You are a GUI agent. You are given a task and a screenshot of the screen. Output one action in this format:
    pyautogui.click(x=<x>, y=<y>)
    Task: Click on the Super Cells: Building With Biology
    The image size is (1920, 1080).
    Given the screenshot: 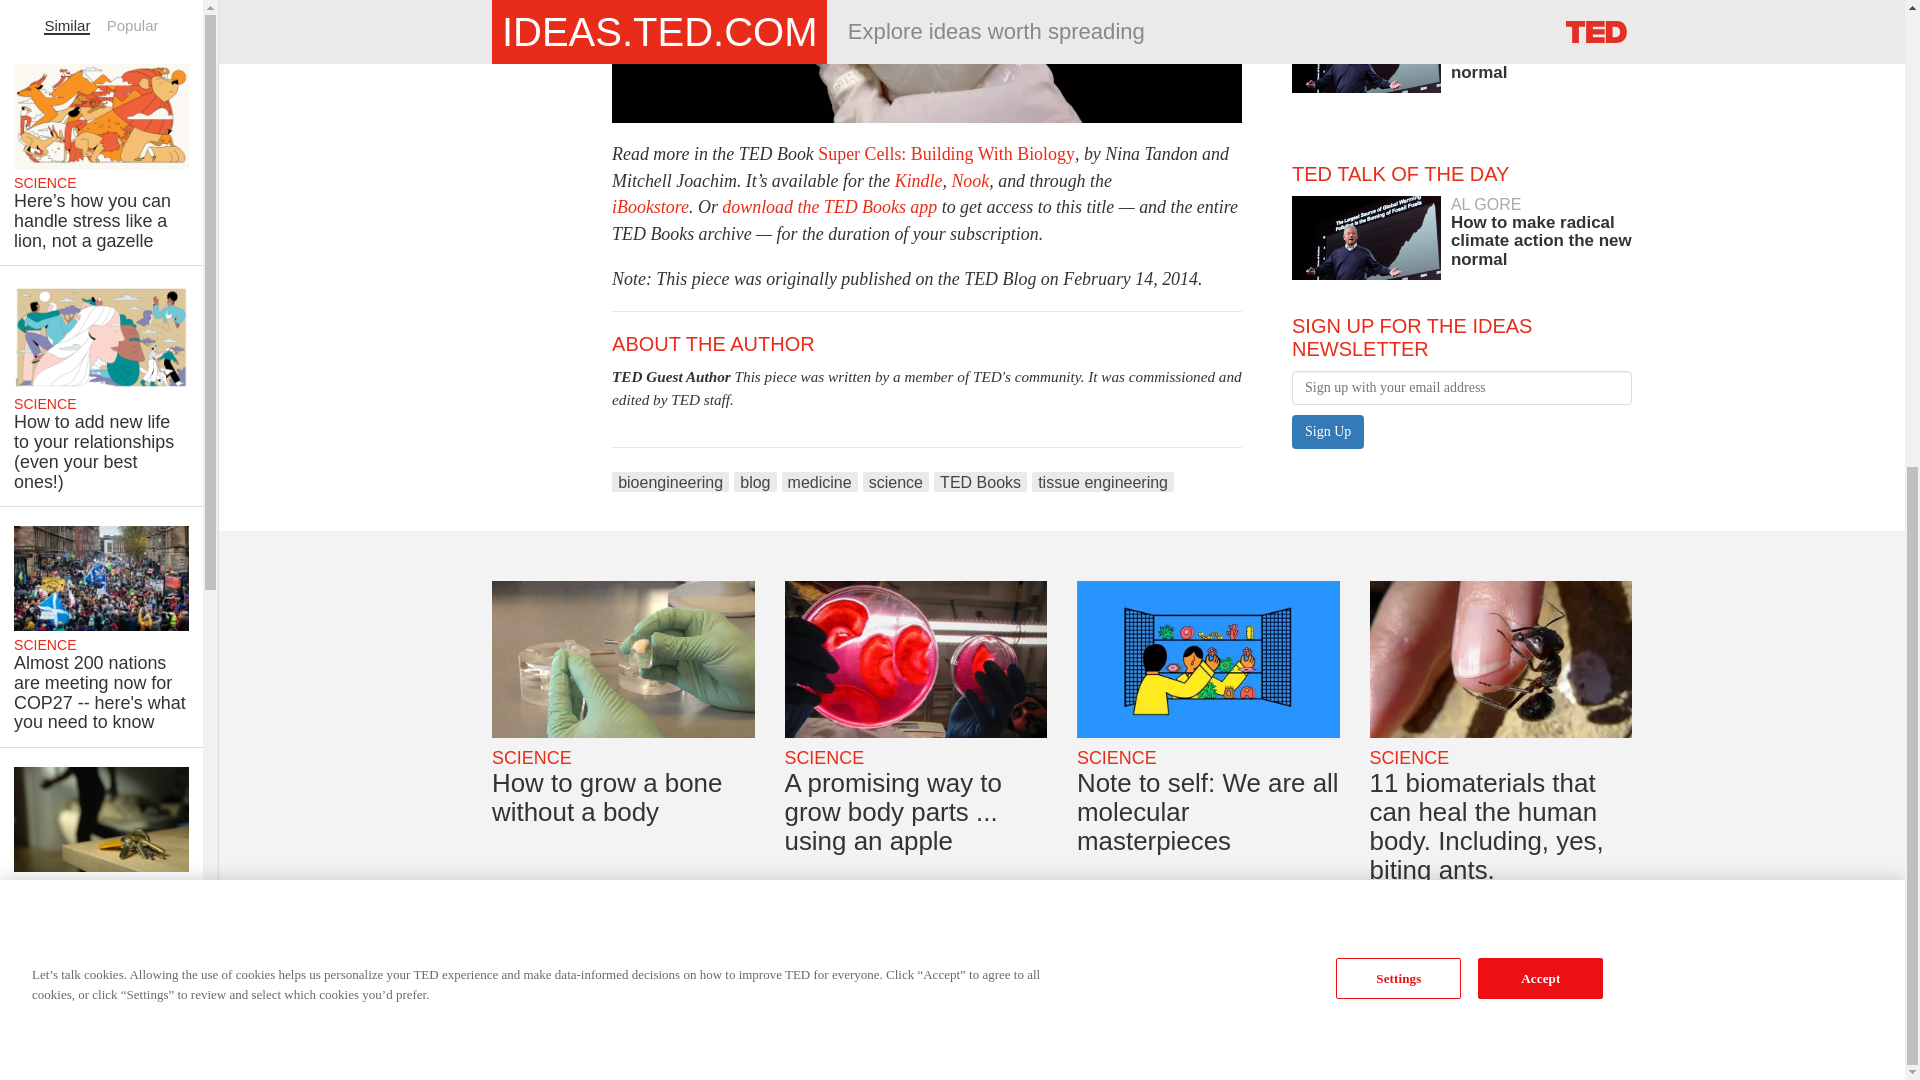 What is the action you would take?
    pyautogui.click(x=1328, y=432)
    